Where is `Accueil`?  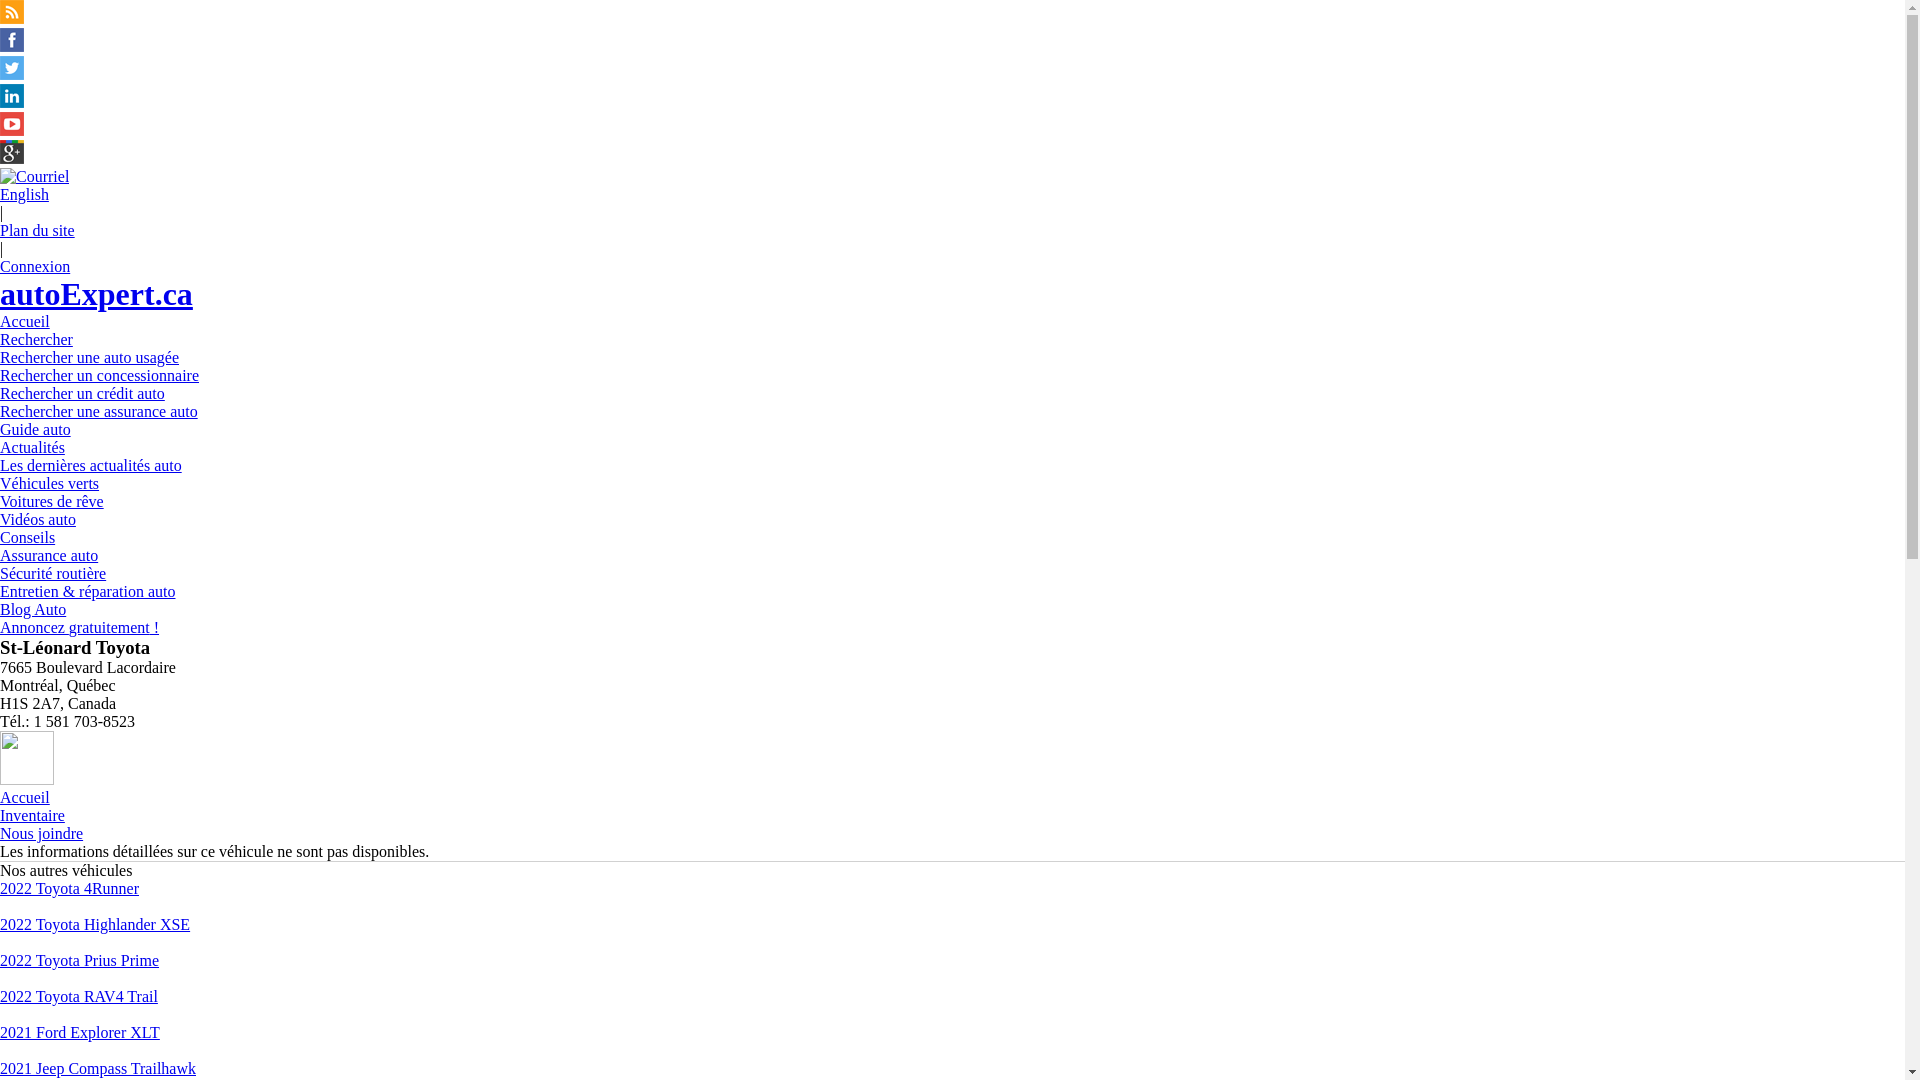 Accueil is located at coordinates (25, 322).